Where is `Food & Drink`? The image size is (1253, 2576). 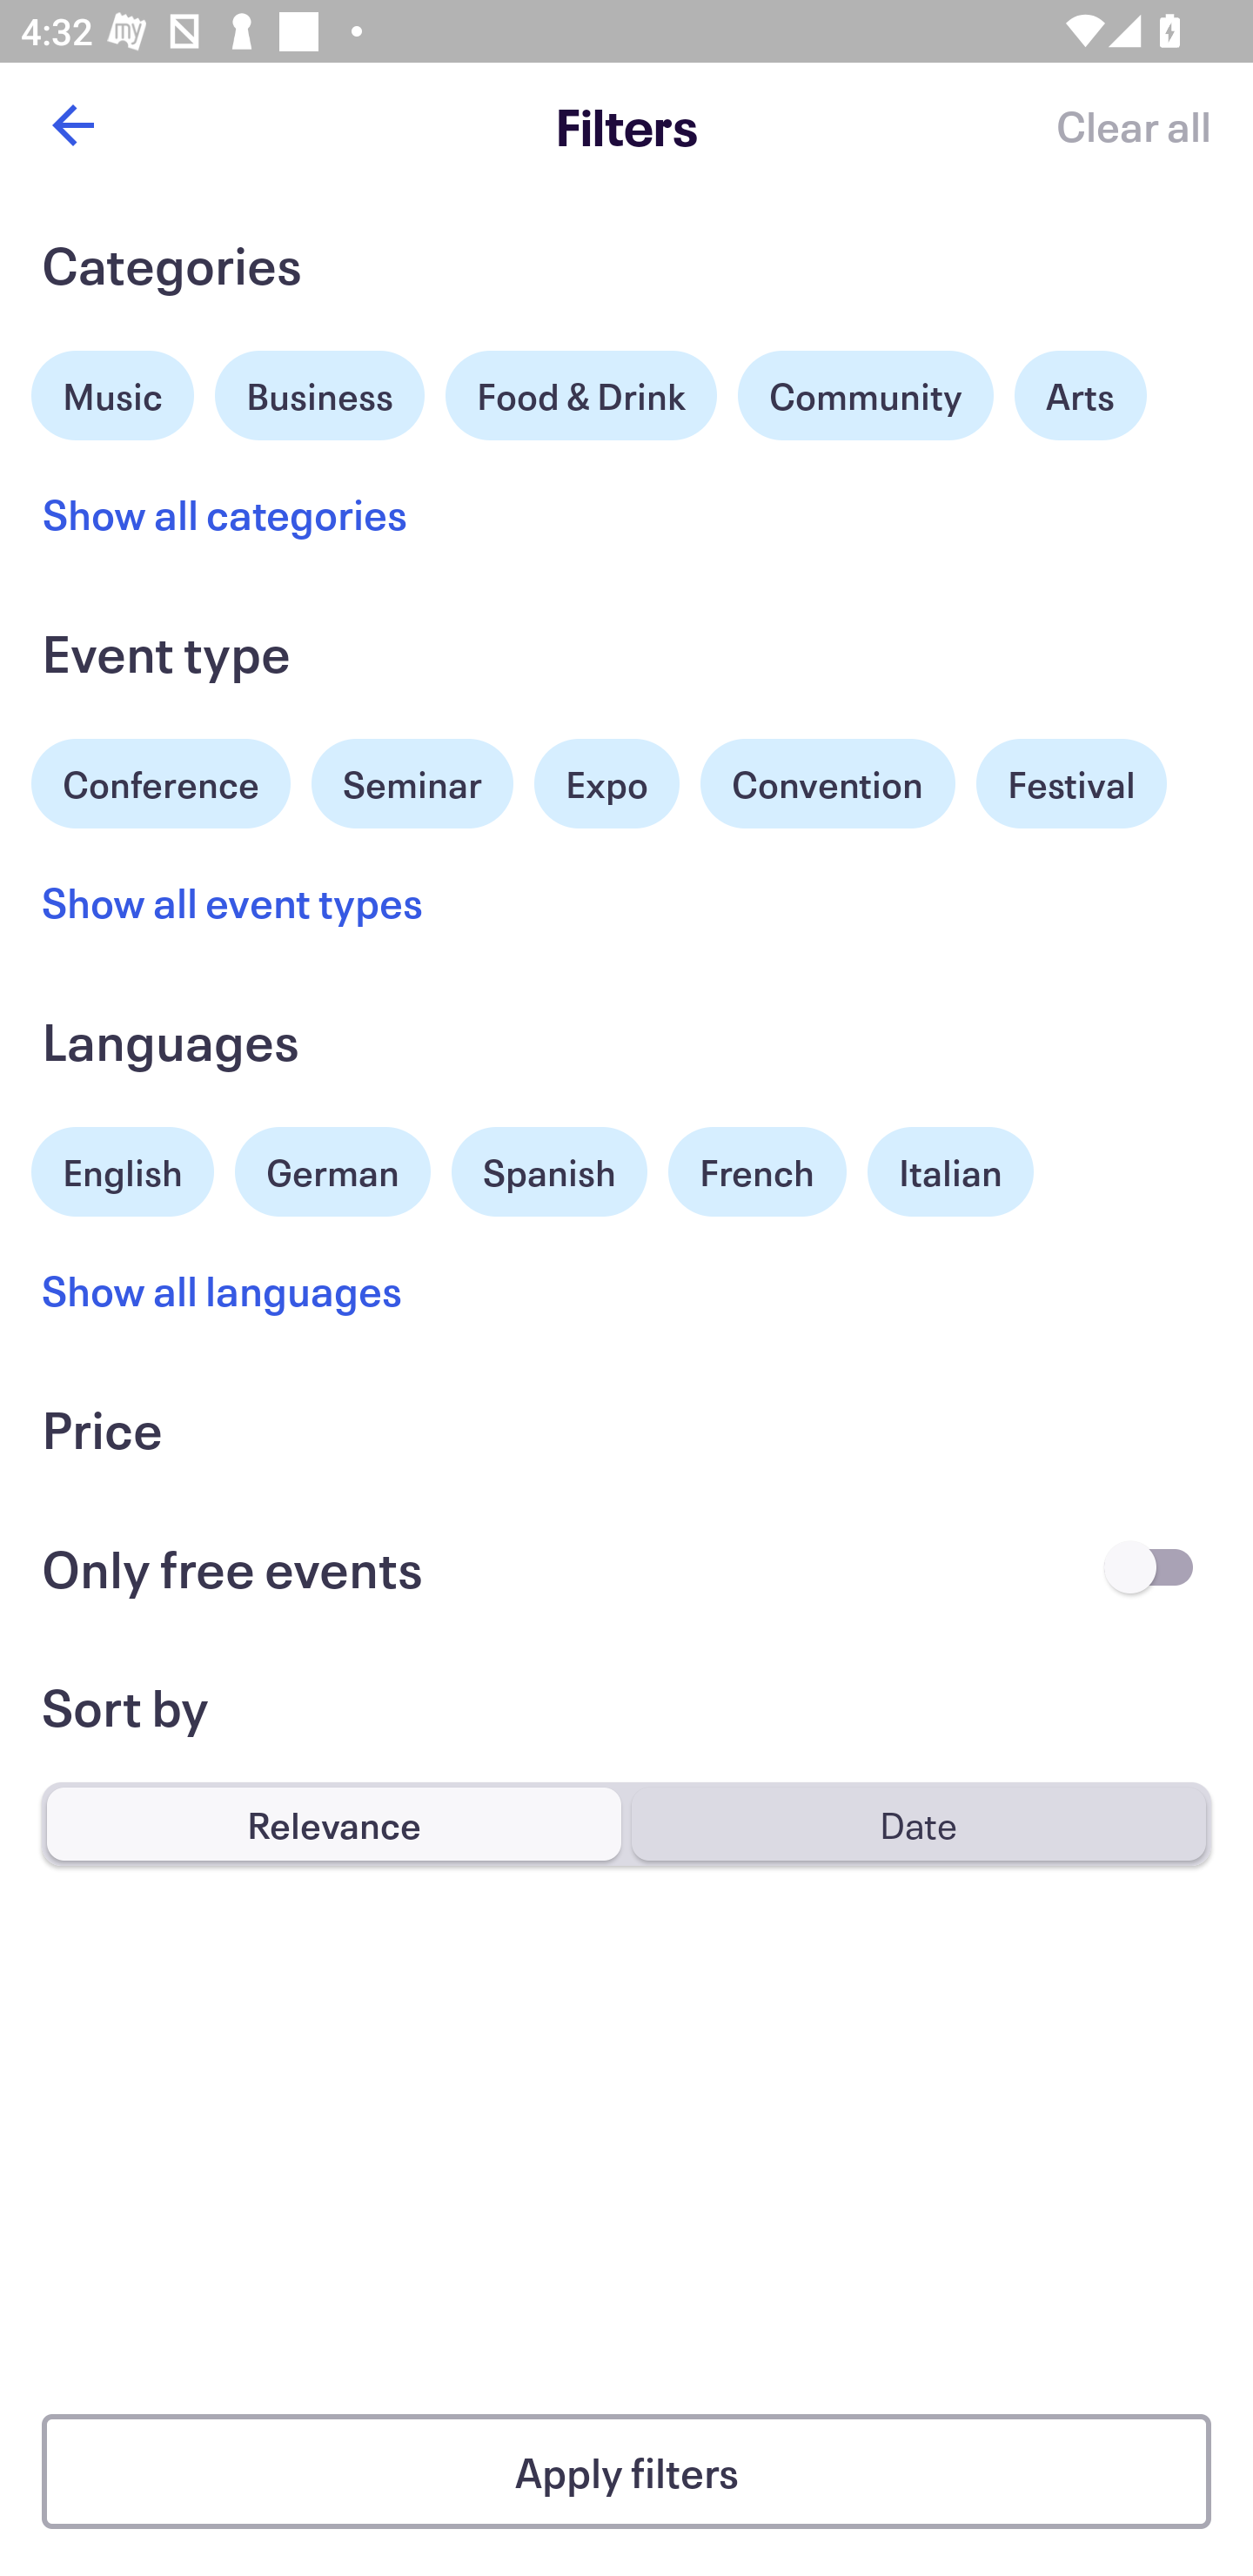
Food & Drink is located at coordinates (581, 395).